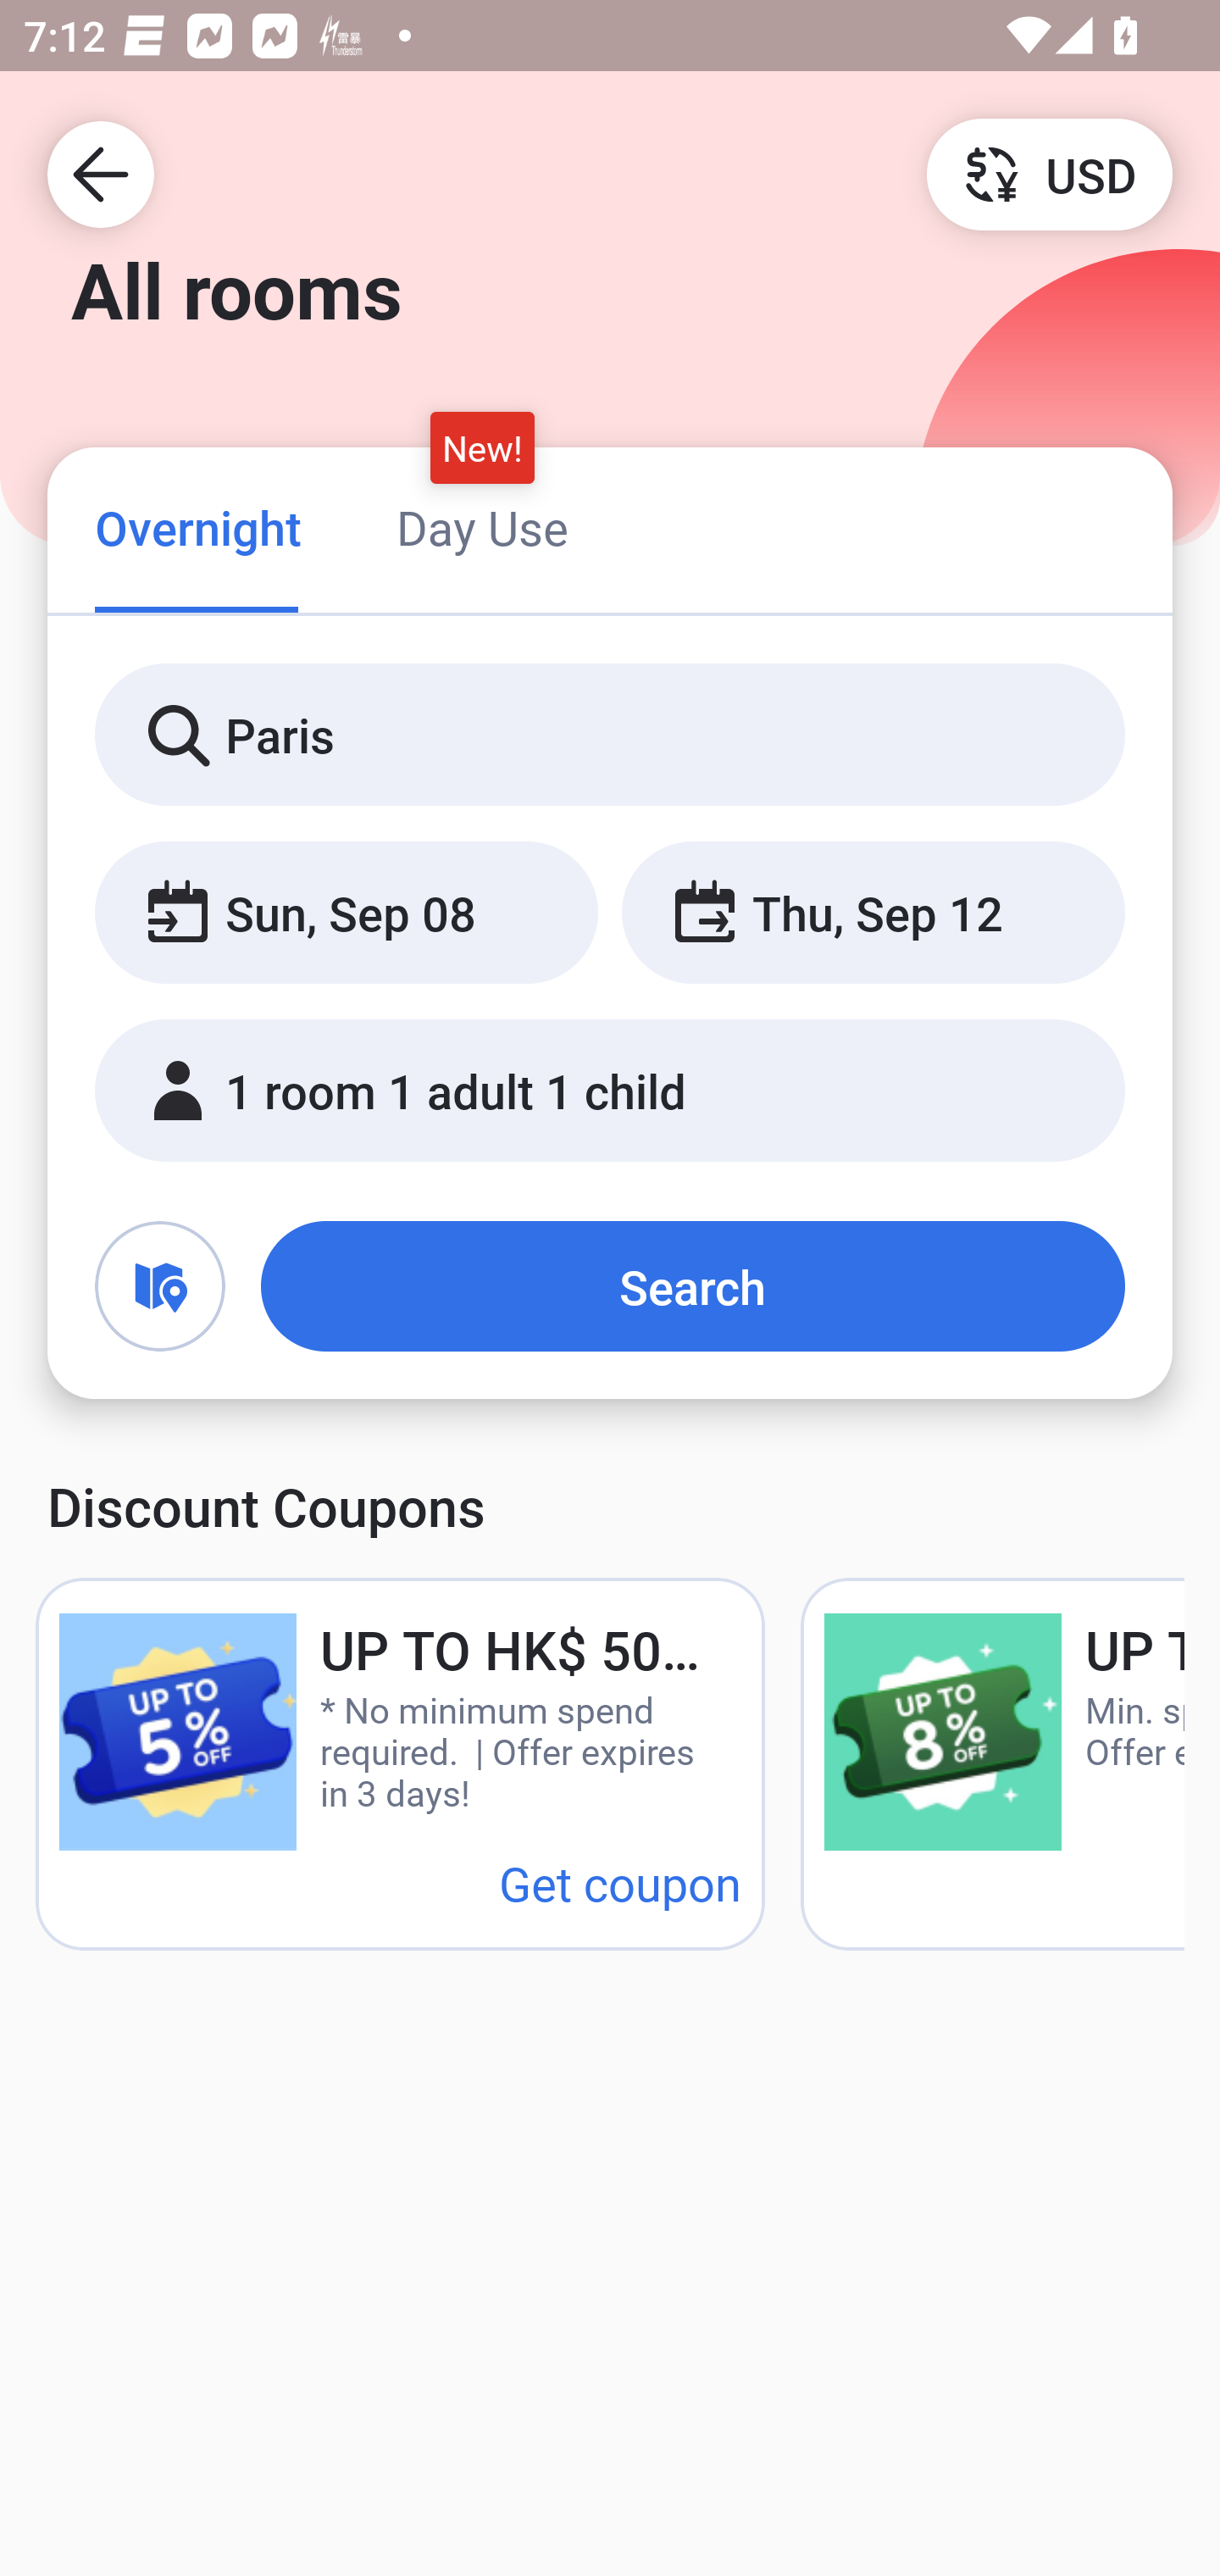 This screenshot has height=2576, width=1220. Describe the element at coordinates (610, 1091) in the screenshot. I see `1 room 1 adult 1 child` at that location.